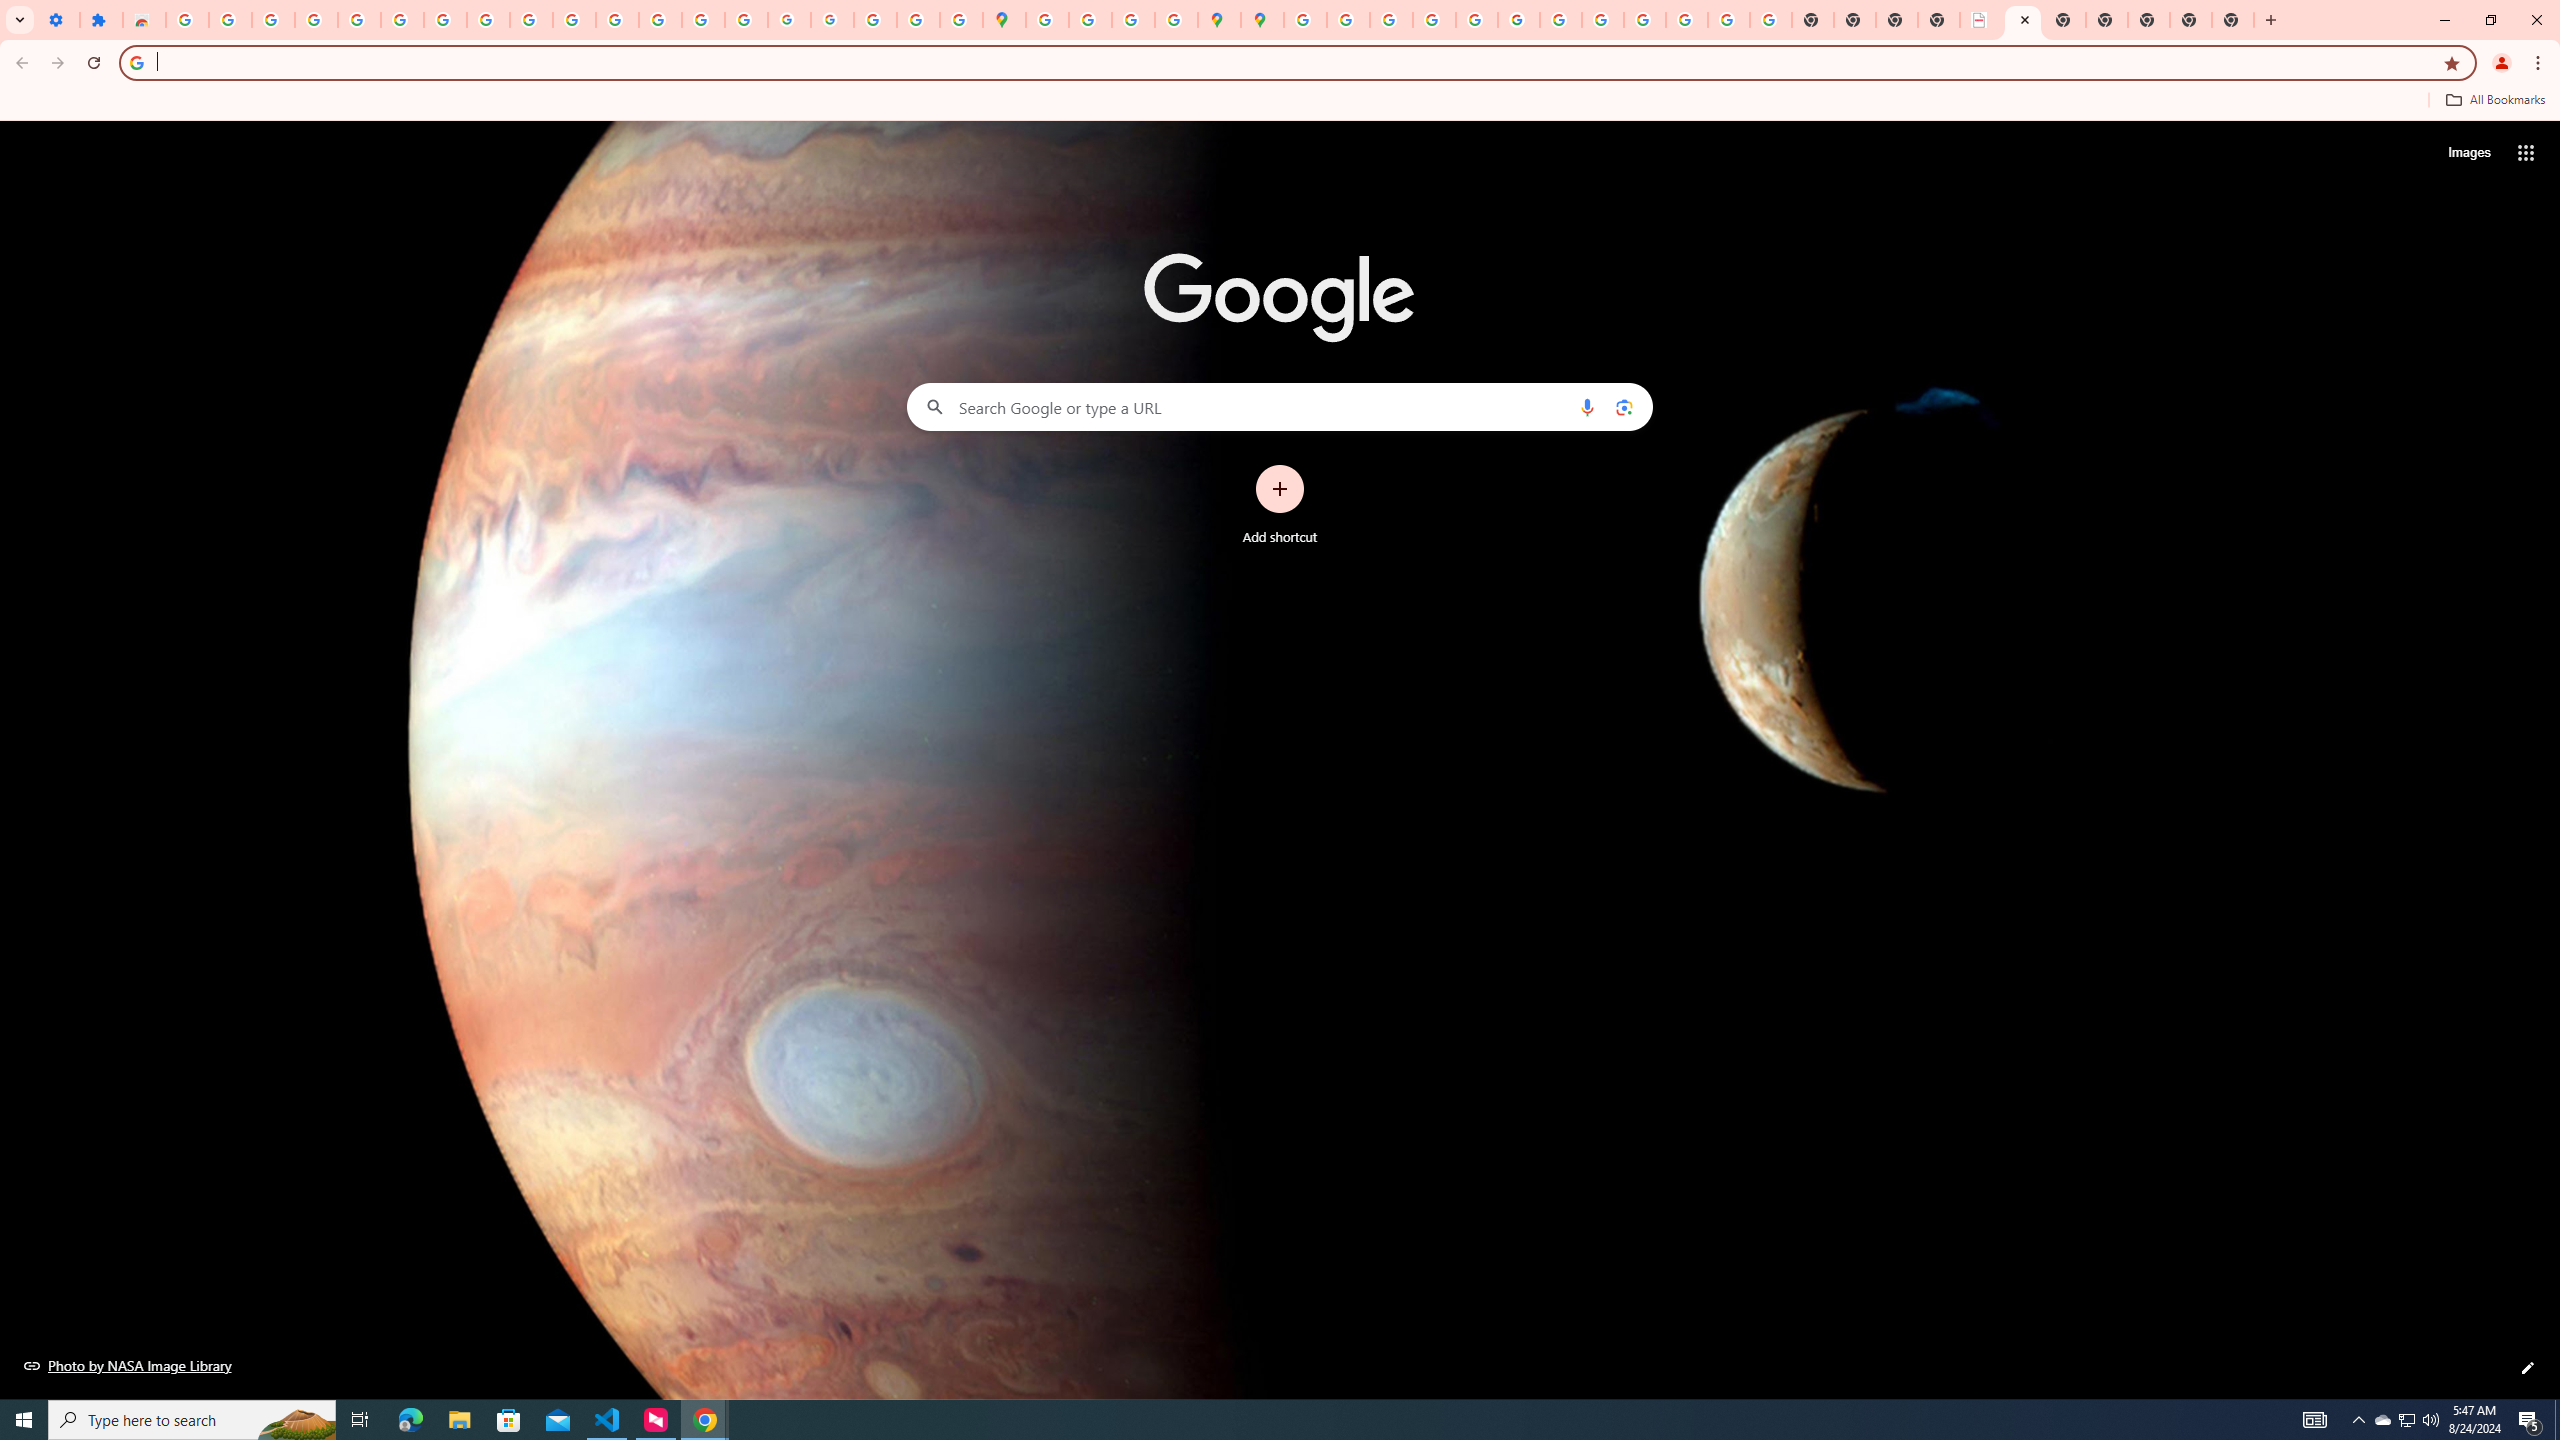  I want to click on Search for Images , so click(2468, 153).